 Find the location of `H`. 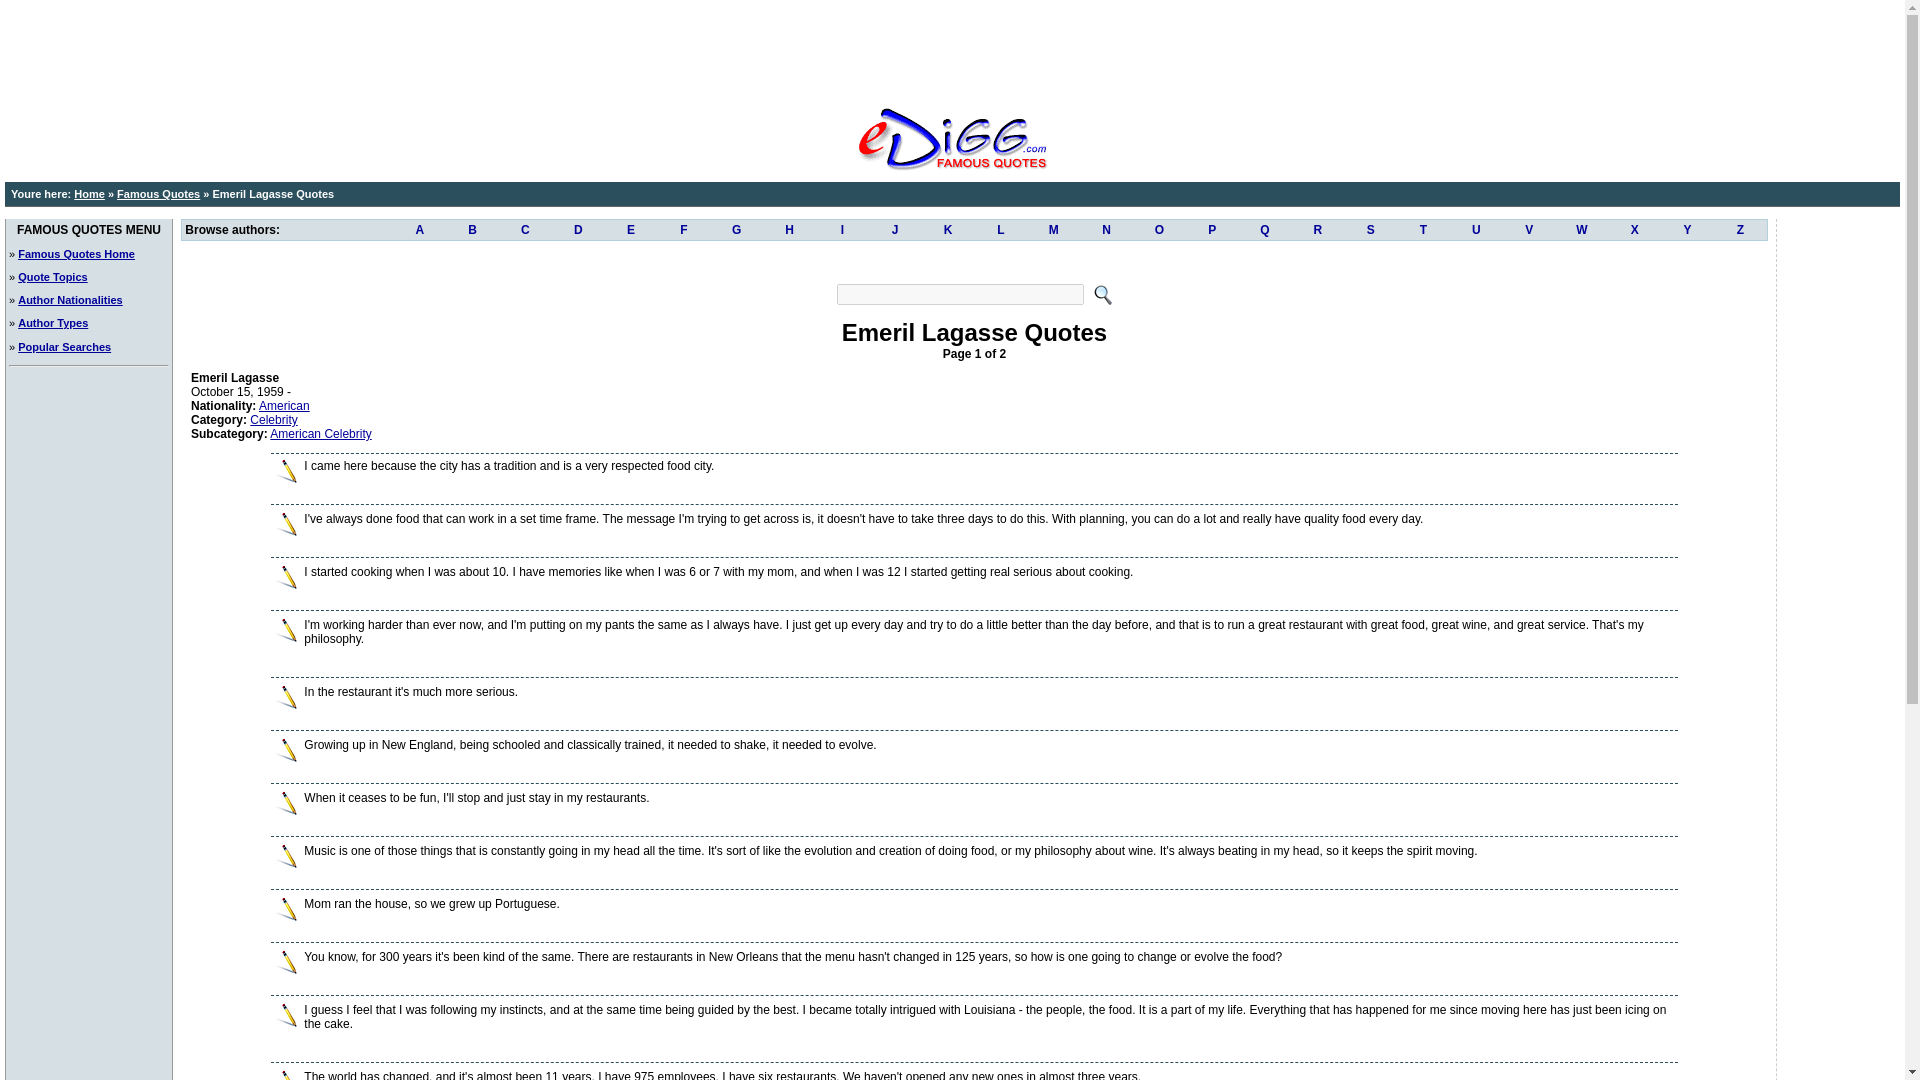

H is located at coordinates (789, 230).